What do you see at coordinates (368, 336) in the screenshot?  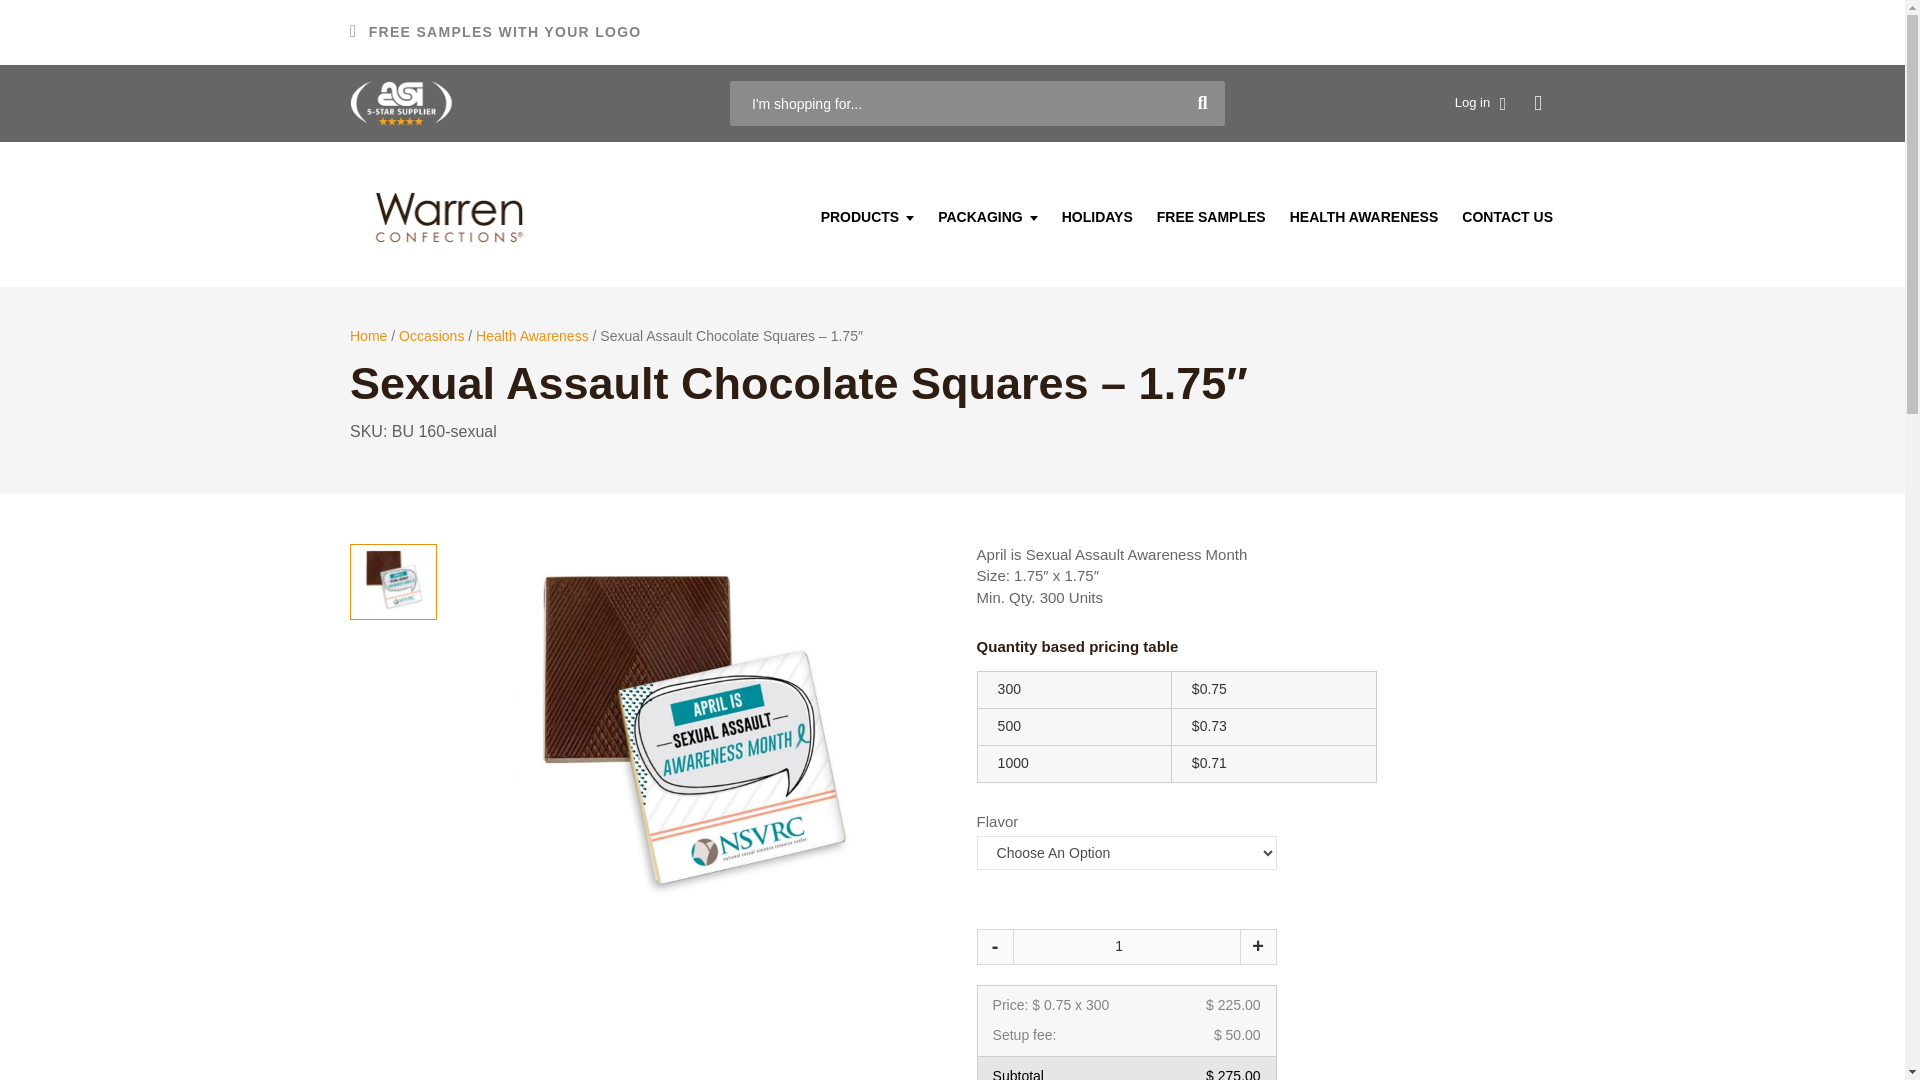 I see `Home` at bounding box center [368, 336].